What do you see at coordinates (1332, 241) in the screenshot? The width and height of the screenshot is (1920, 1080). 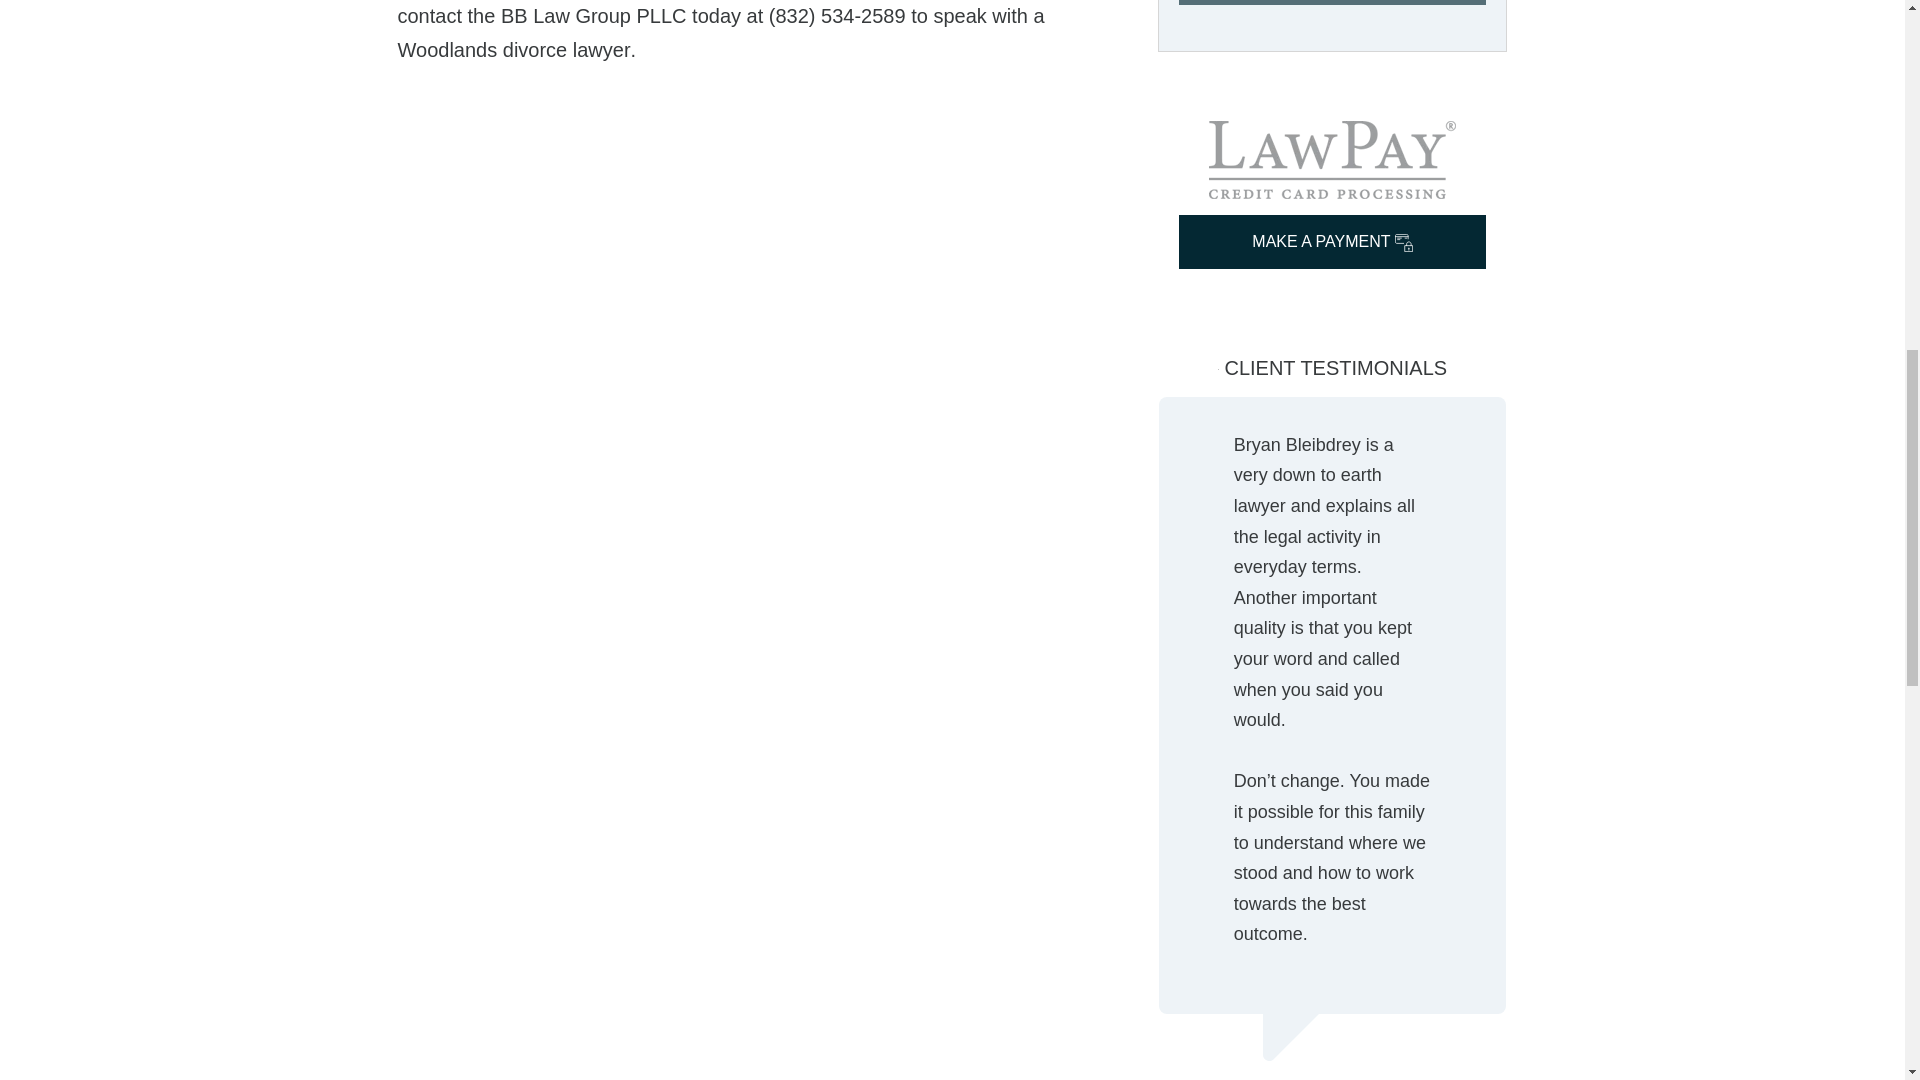 I see `MAKE A PAYMENT` at bounding box center [1332, 241].